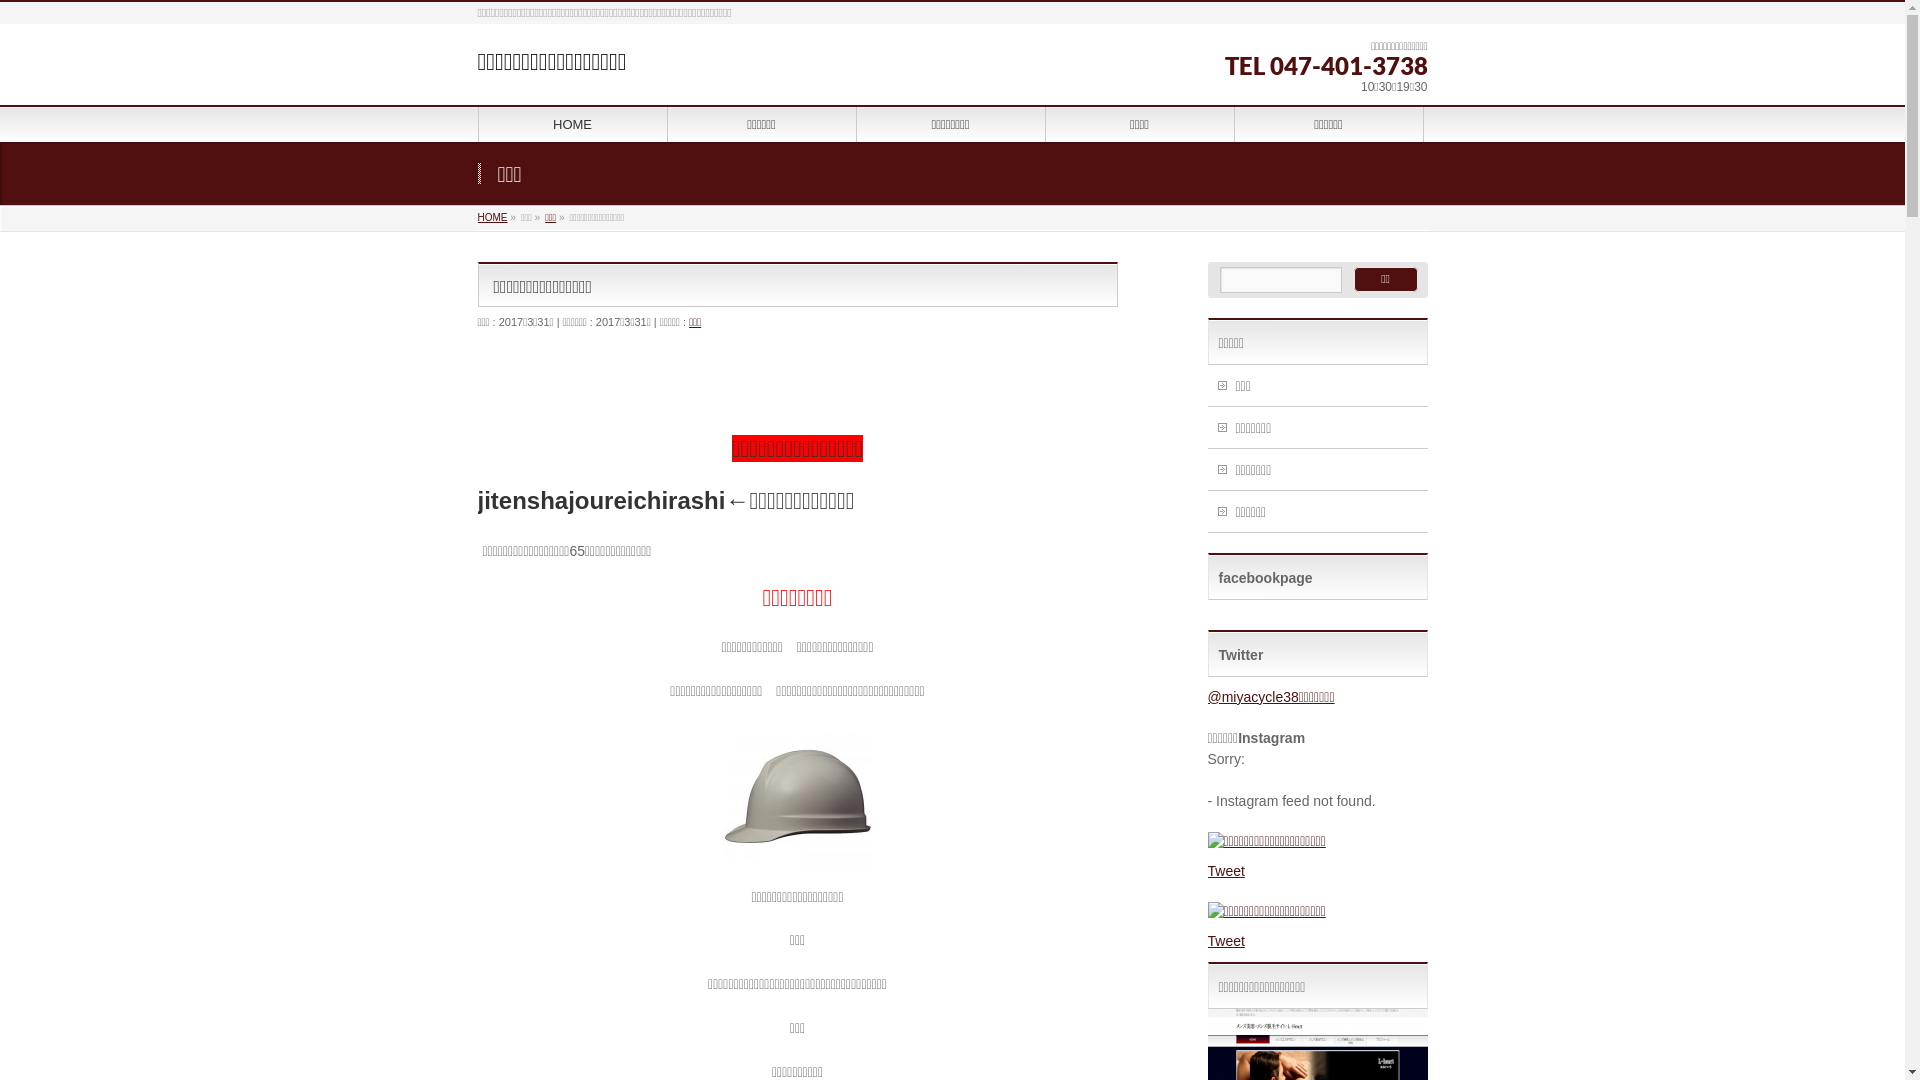 The width and height of the screenshot is (1920, 1080). I want to click on HOME, so click(493, 218).